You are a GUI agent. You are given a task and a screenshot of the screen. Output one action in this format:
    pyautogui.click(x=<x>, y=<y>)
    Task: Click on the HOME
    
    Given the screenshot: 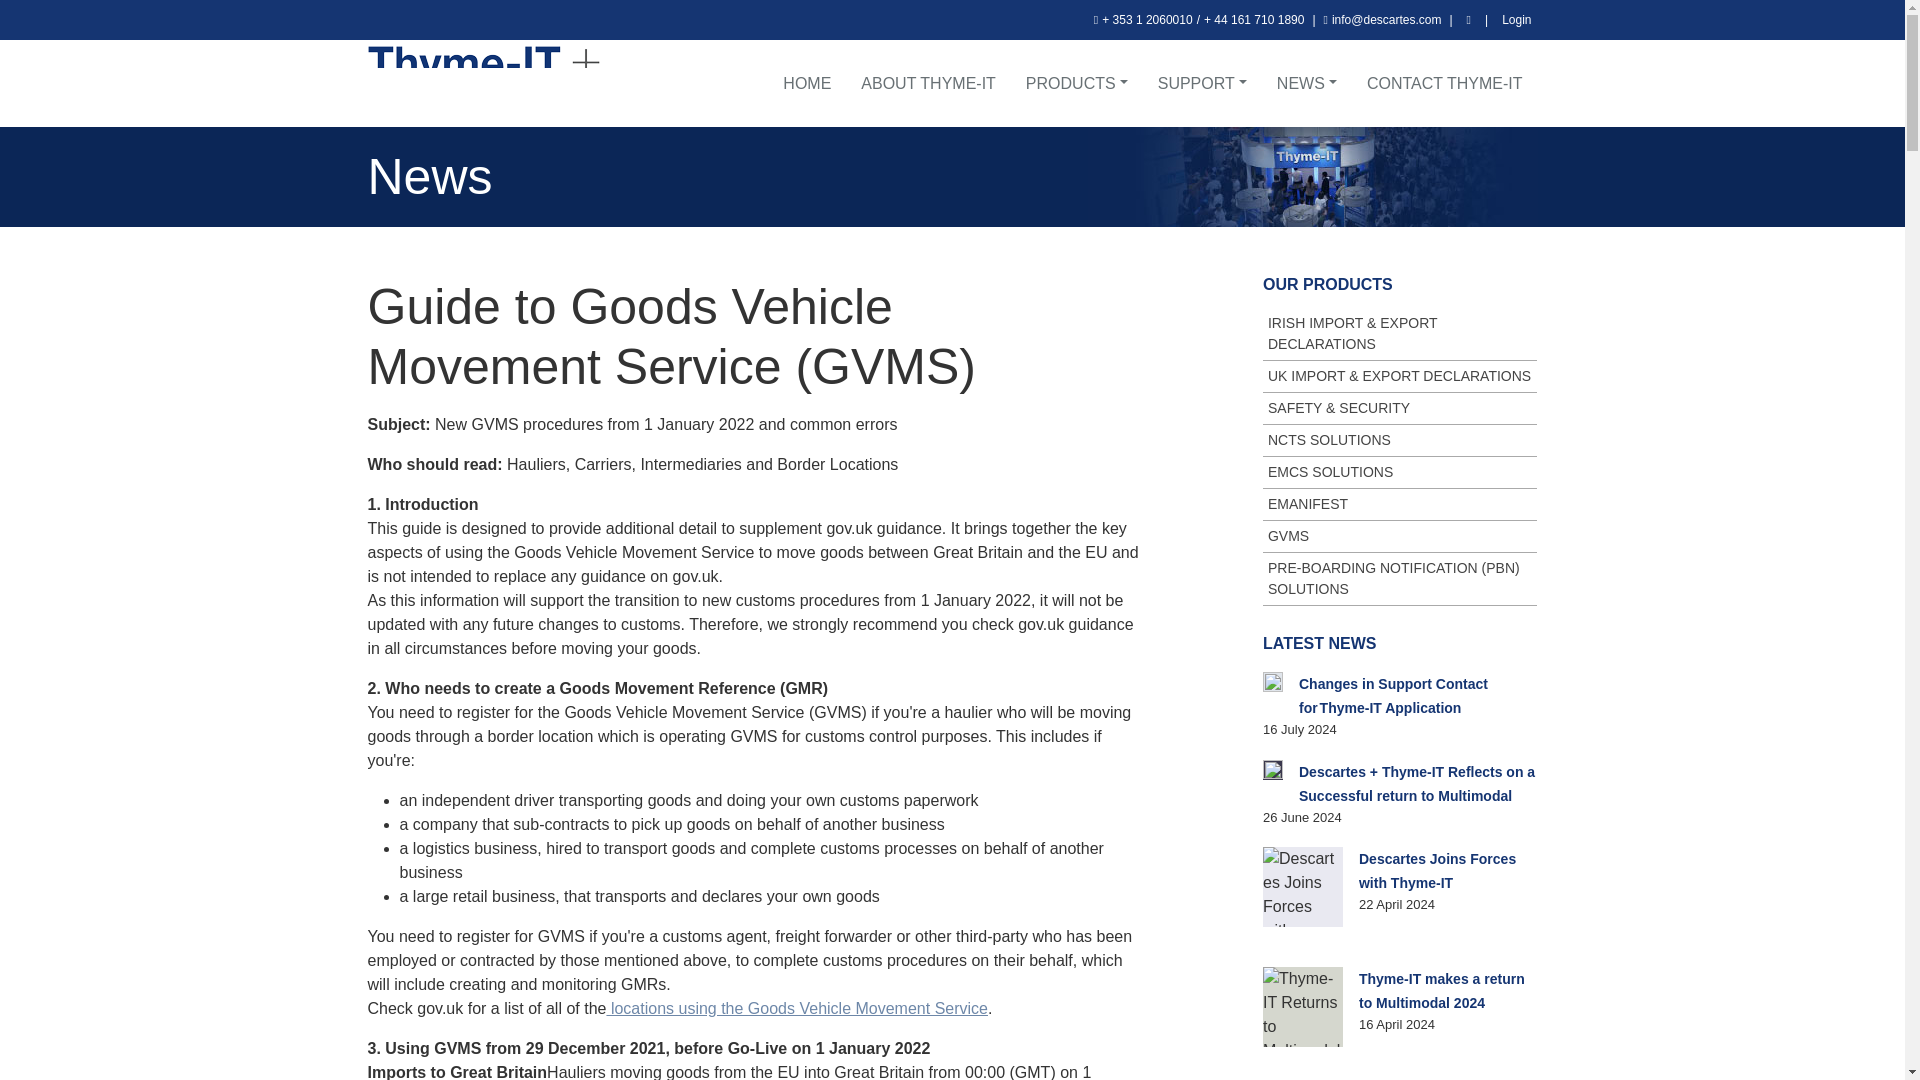 What is the action you would take?
    pyautogui.click(x=807, y=83)
    